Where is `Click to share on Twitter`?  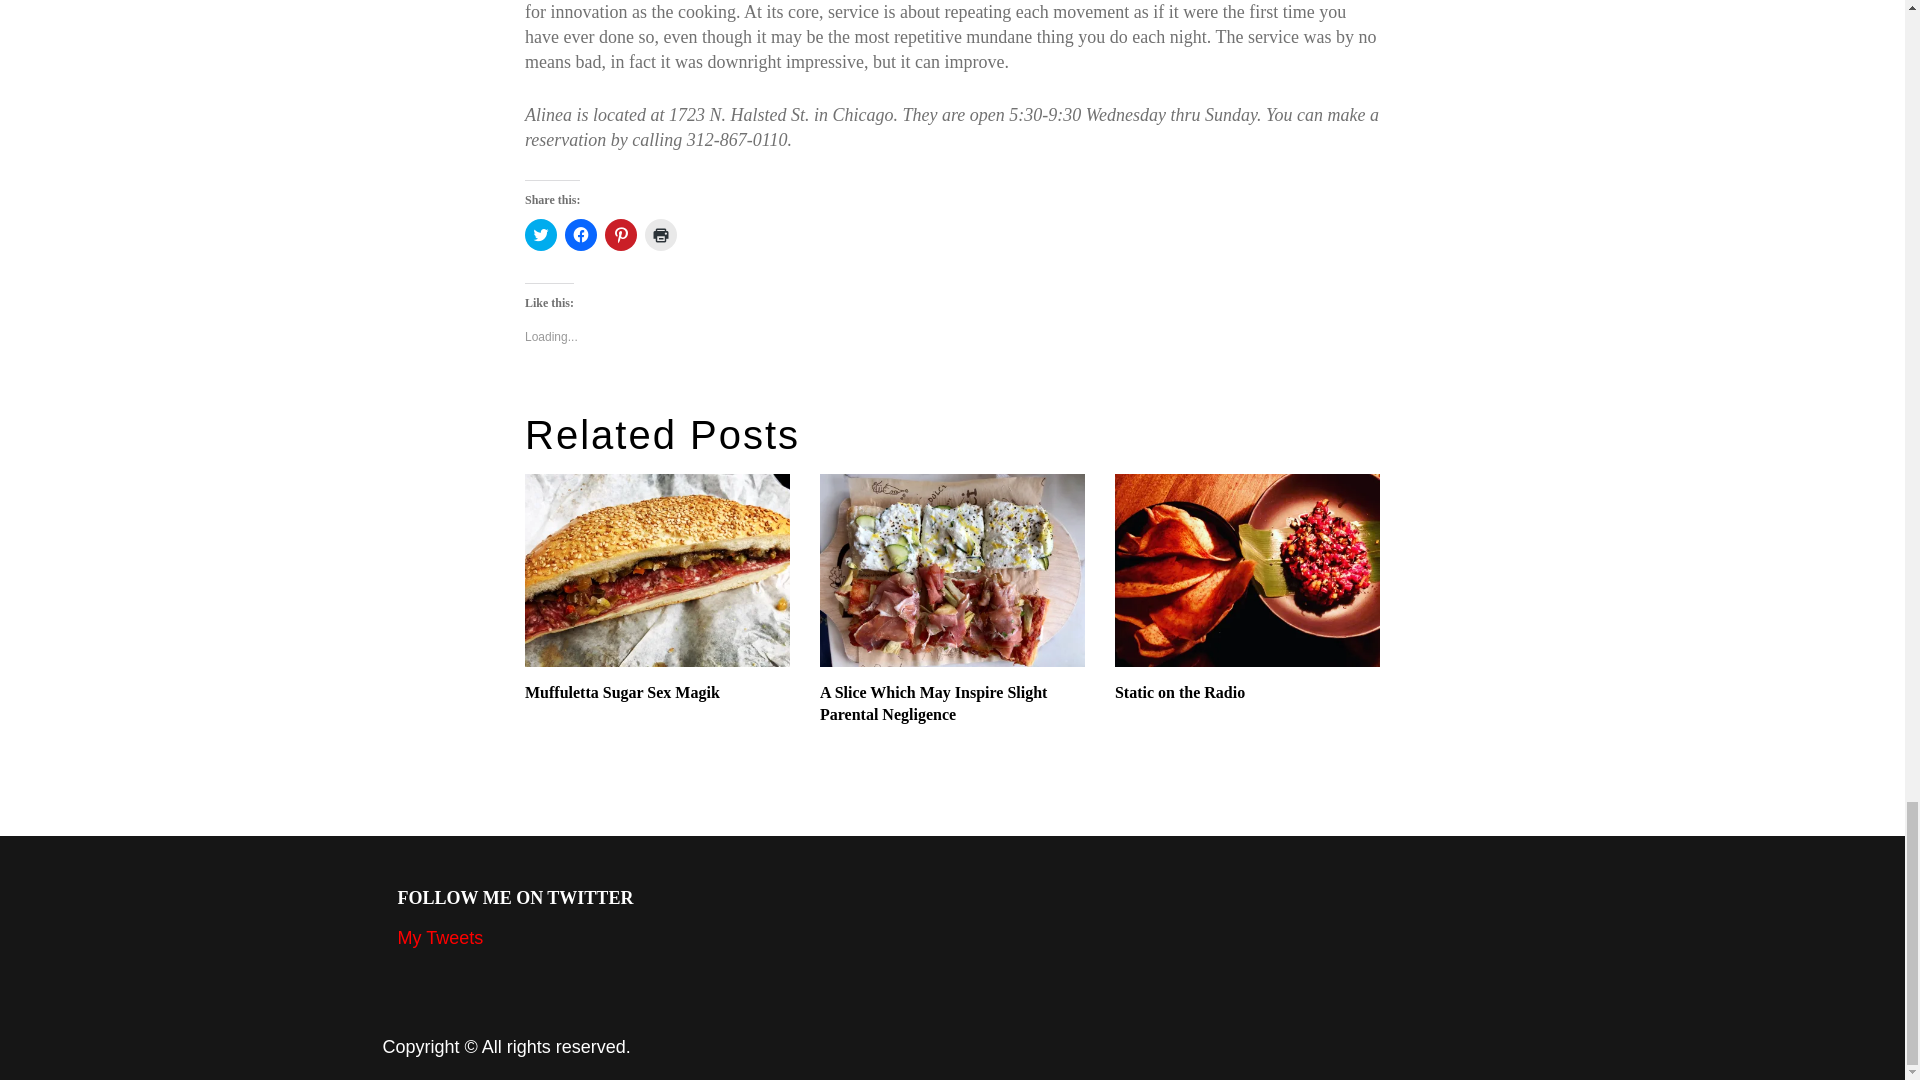
Click to share on Twitter is located at coordinates (540, 234).